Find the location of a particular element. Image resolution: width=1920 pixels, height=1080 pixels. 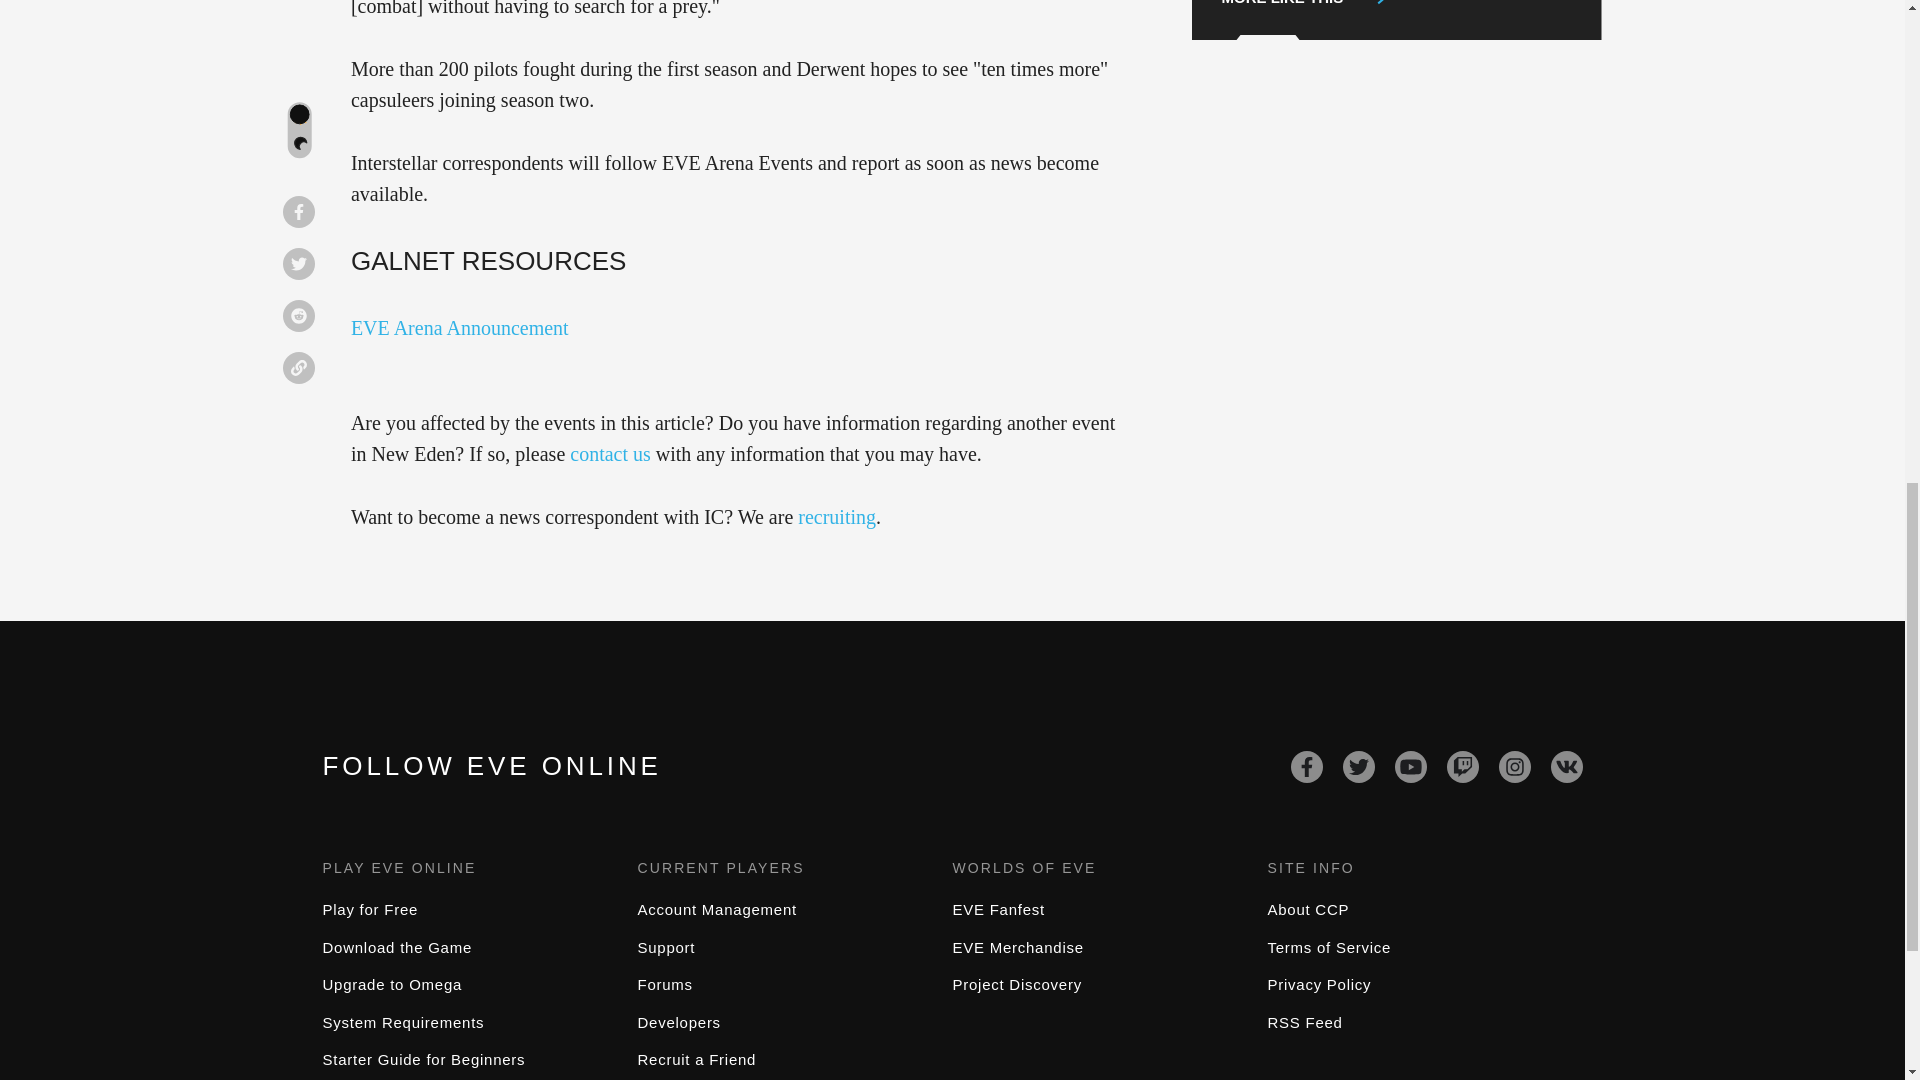

Instagram is located at coordinates (1514, 766).